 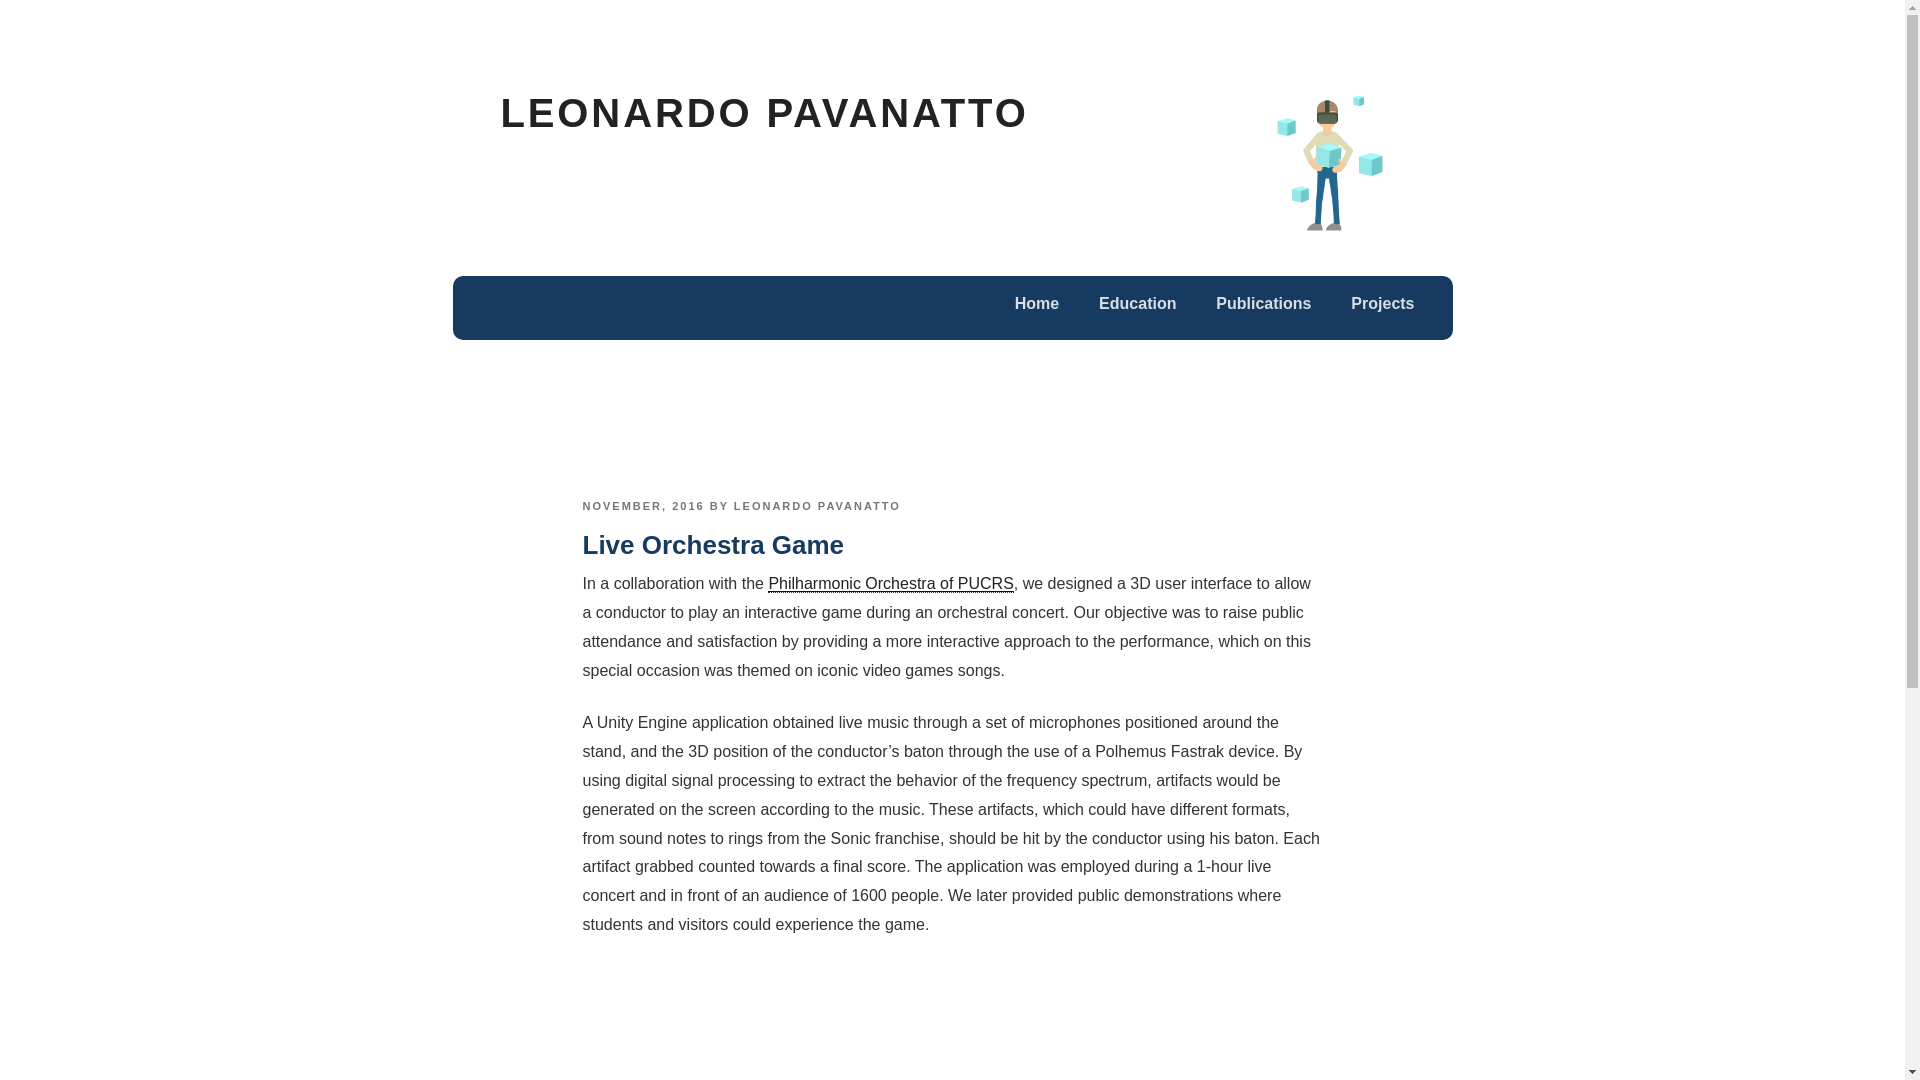 I want to click on LEONARDO PAVANATTO, so click(x=816, y=506).